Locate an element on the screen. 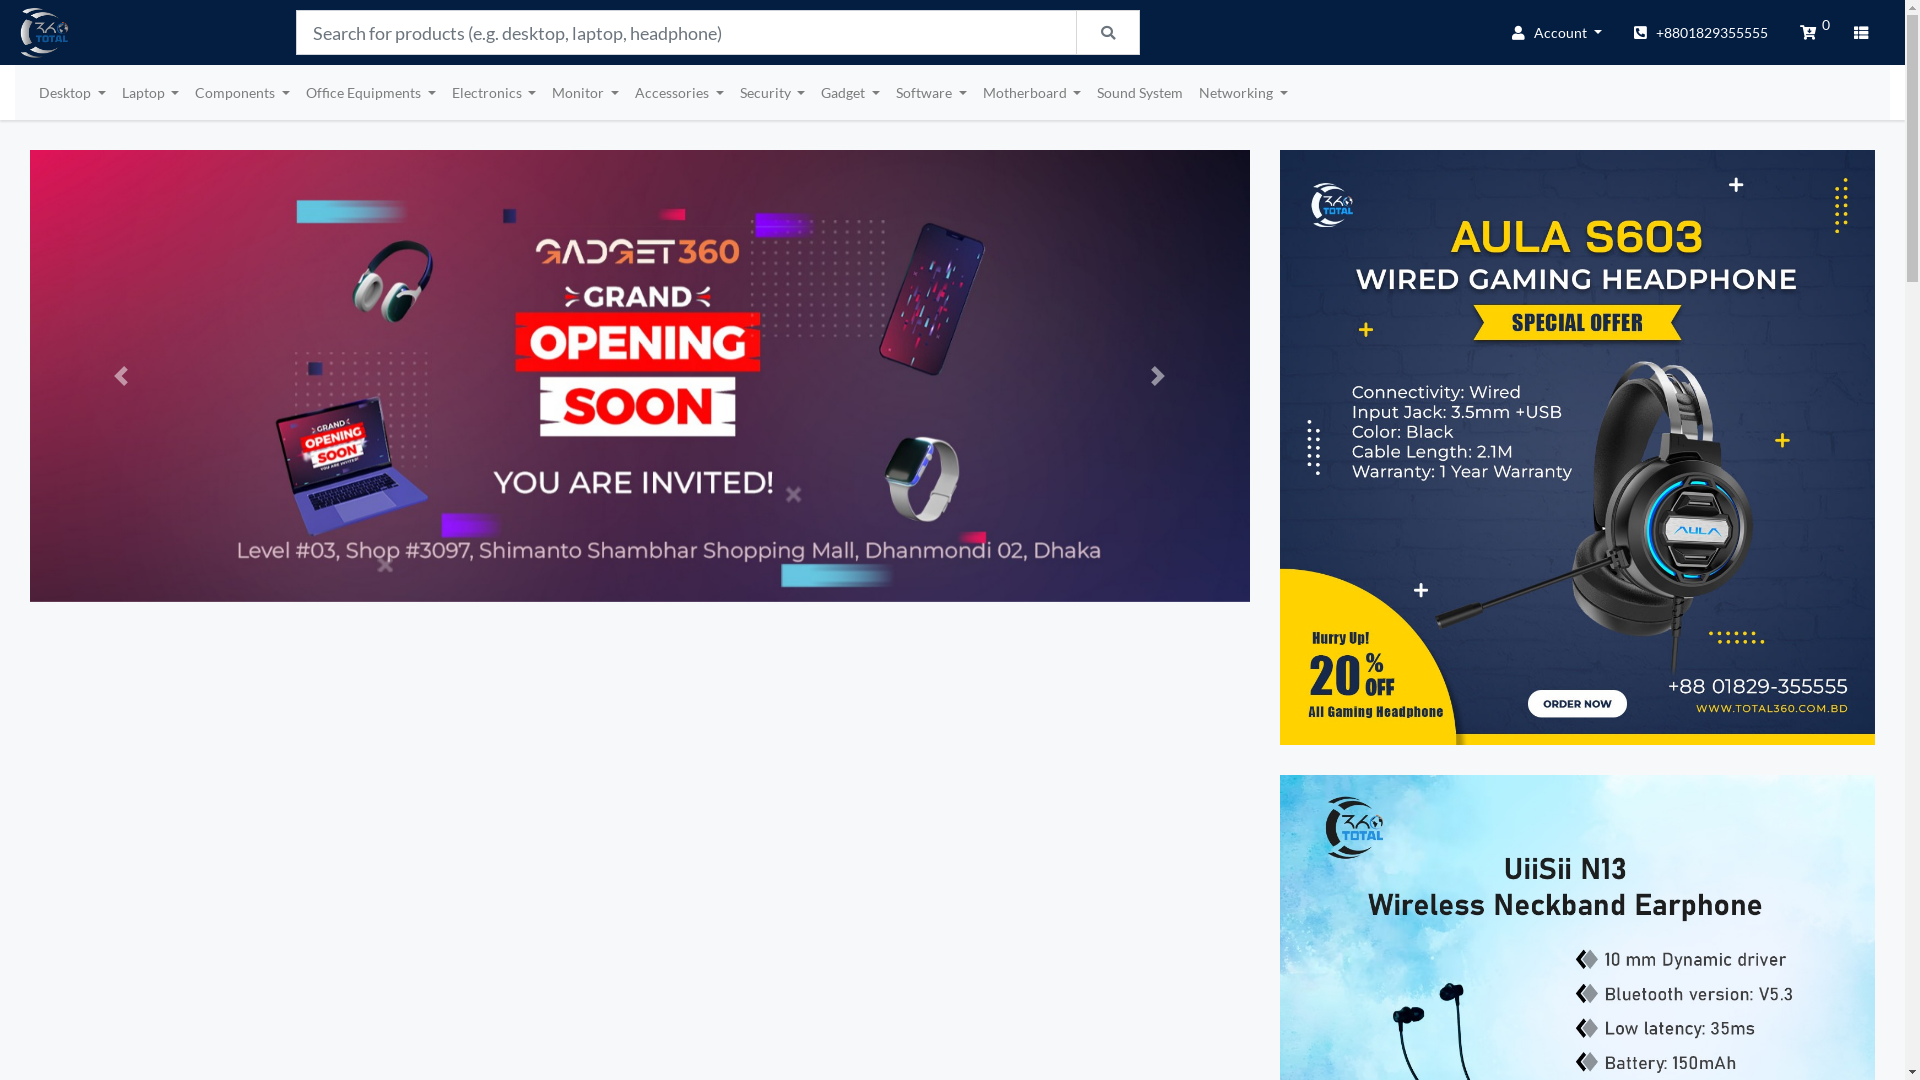  Components is located at coordinates (242, 92).